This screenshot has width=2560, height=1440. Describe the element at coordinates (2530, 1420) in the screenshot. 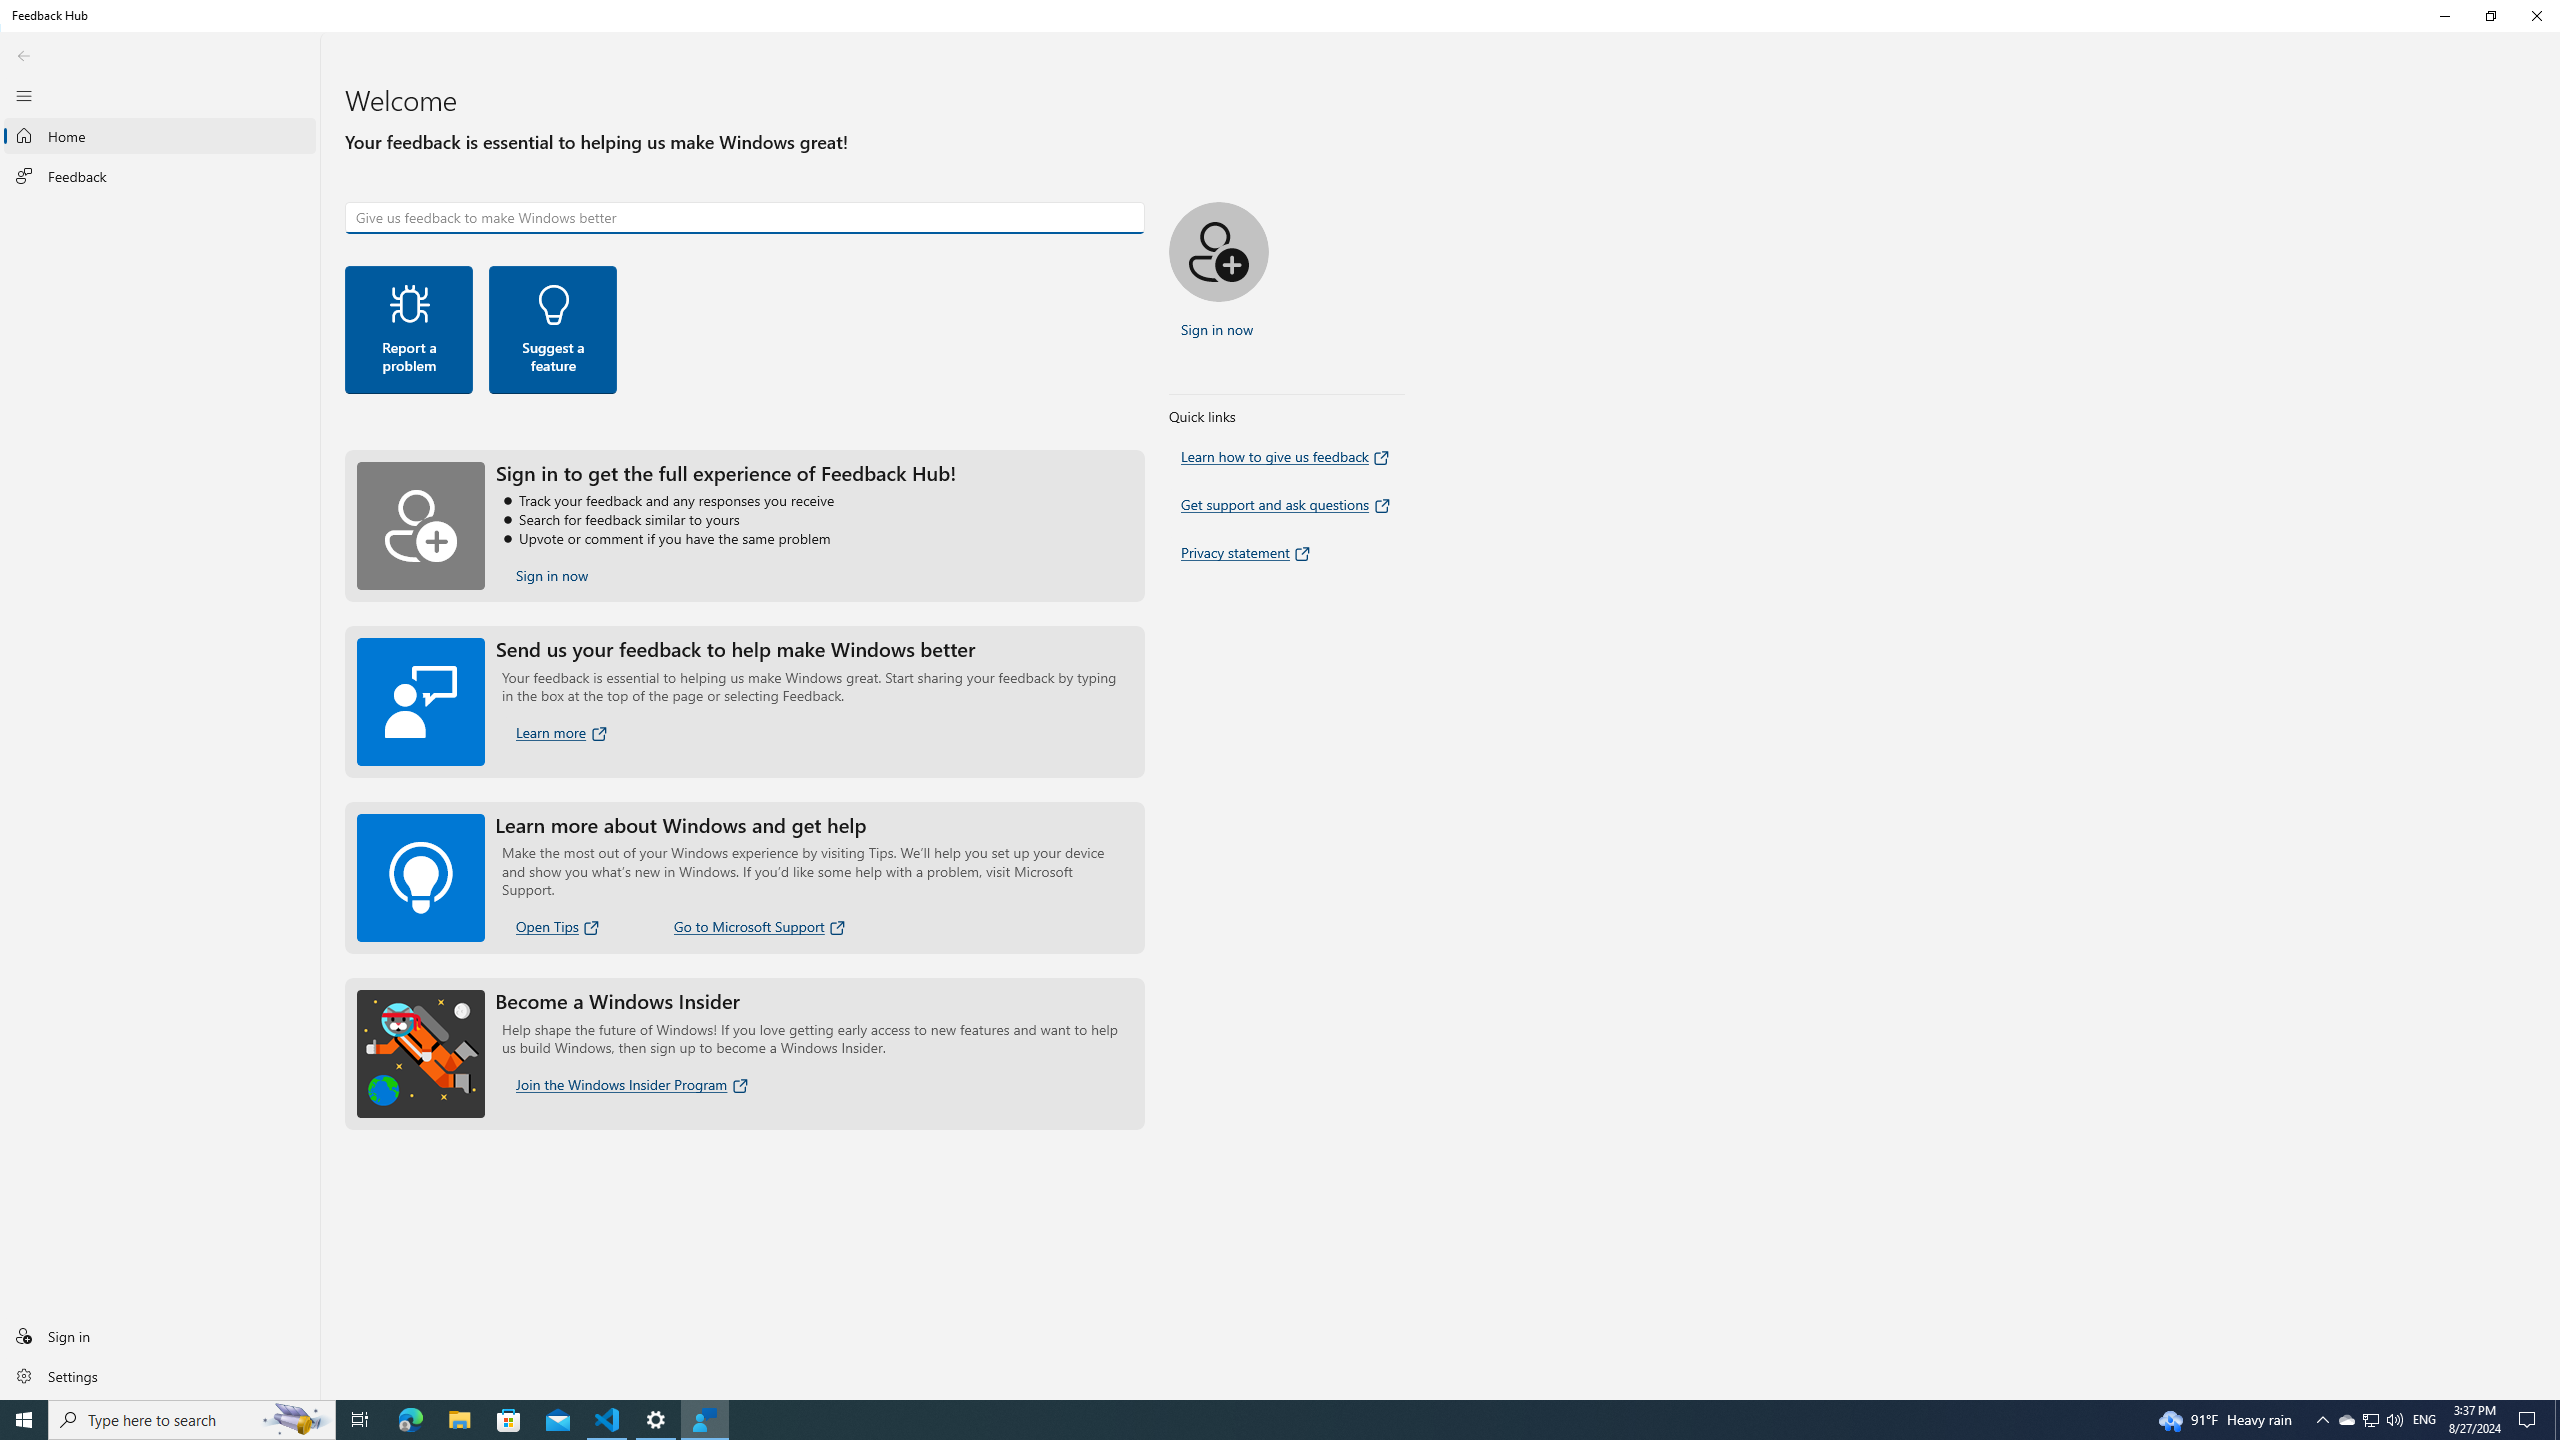

I see `Action Center, No new notifications` at that location.